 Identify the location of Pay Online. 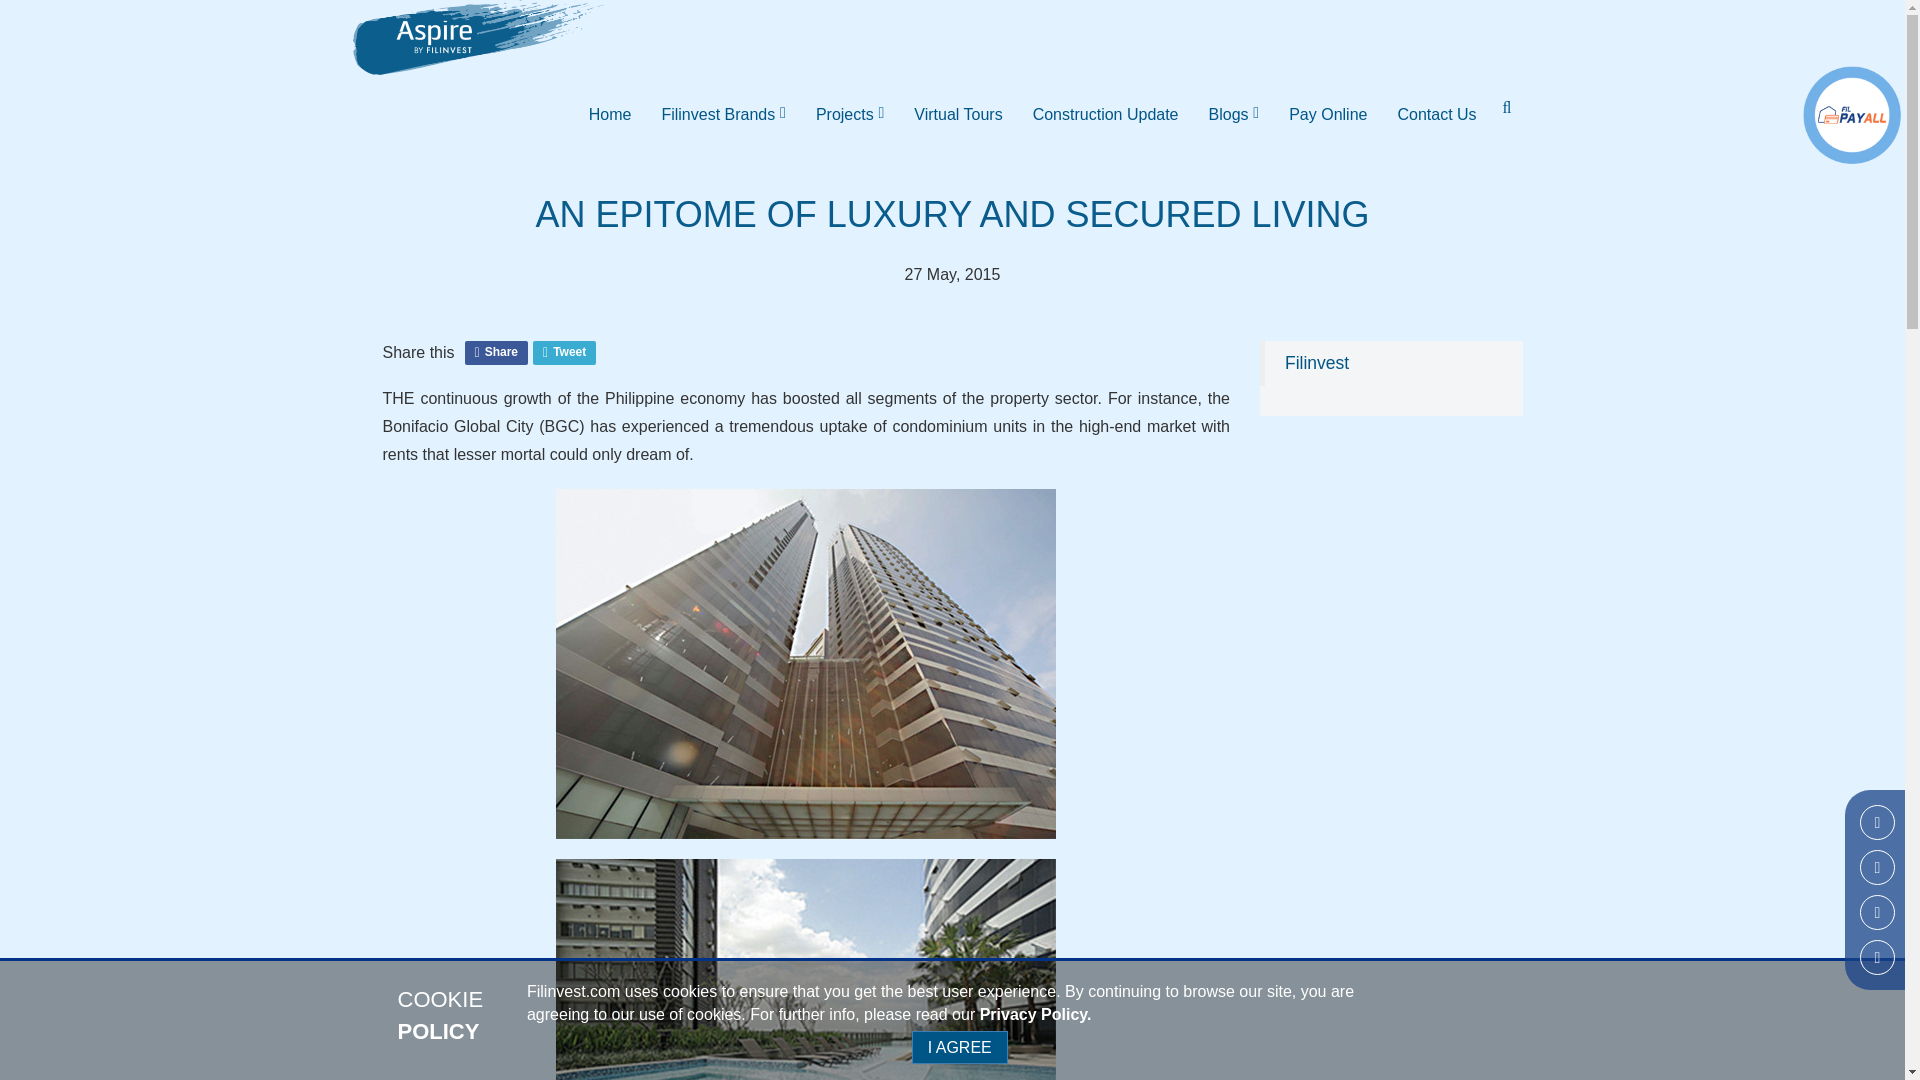
(1328, 114).